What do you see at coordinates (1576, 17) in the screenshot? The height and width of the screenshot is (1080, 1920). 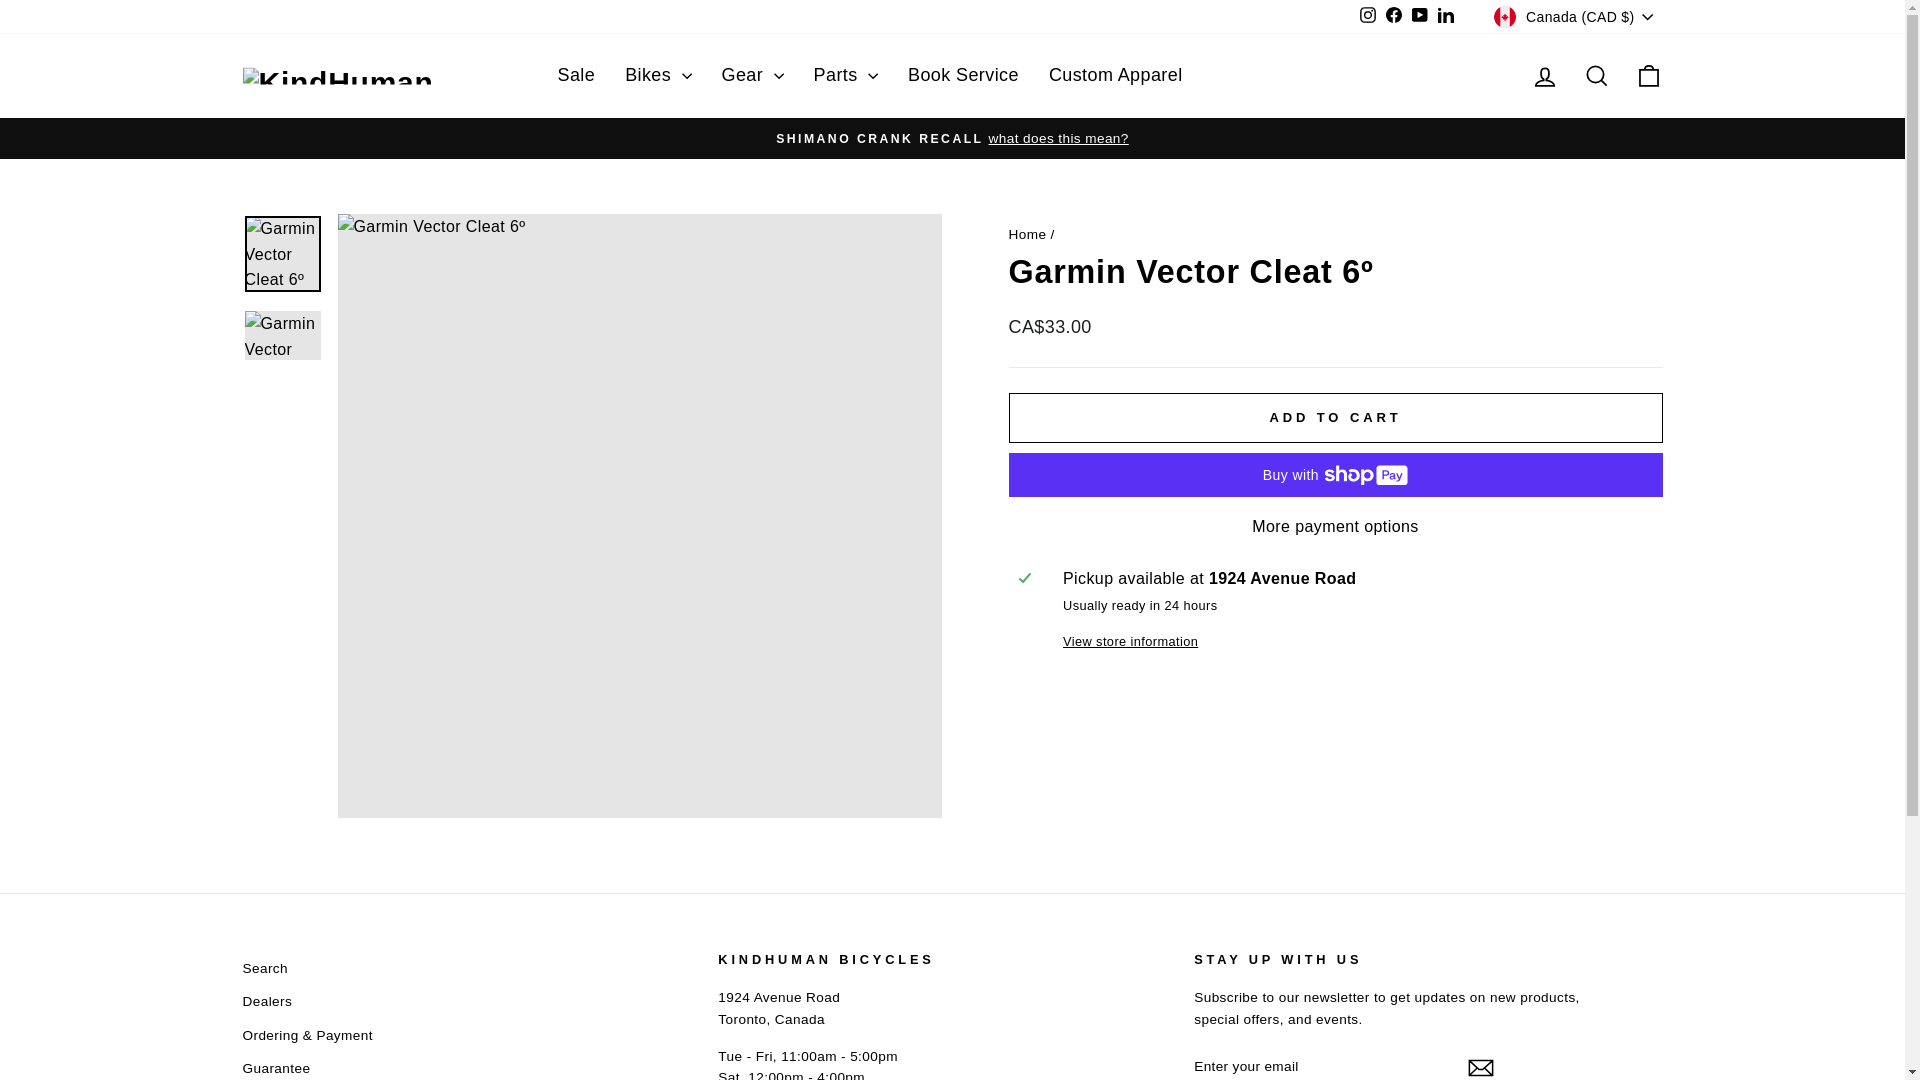 I see `Canada (CAD $)` at bounding box center [1576, 17].